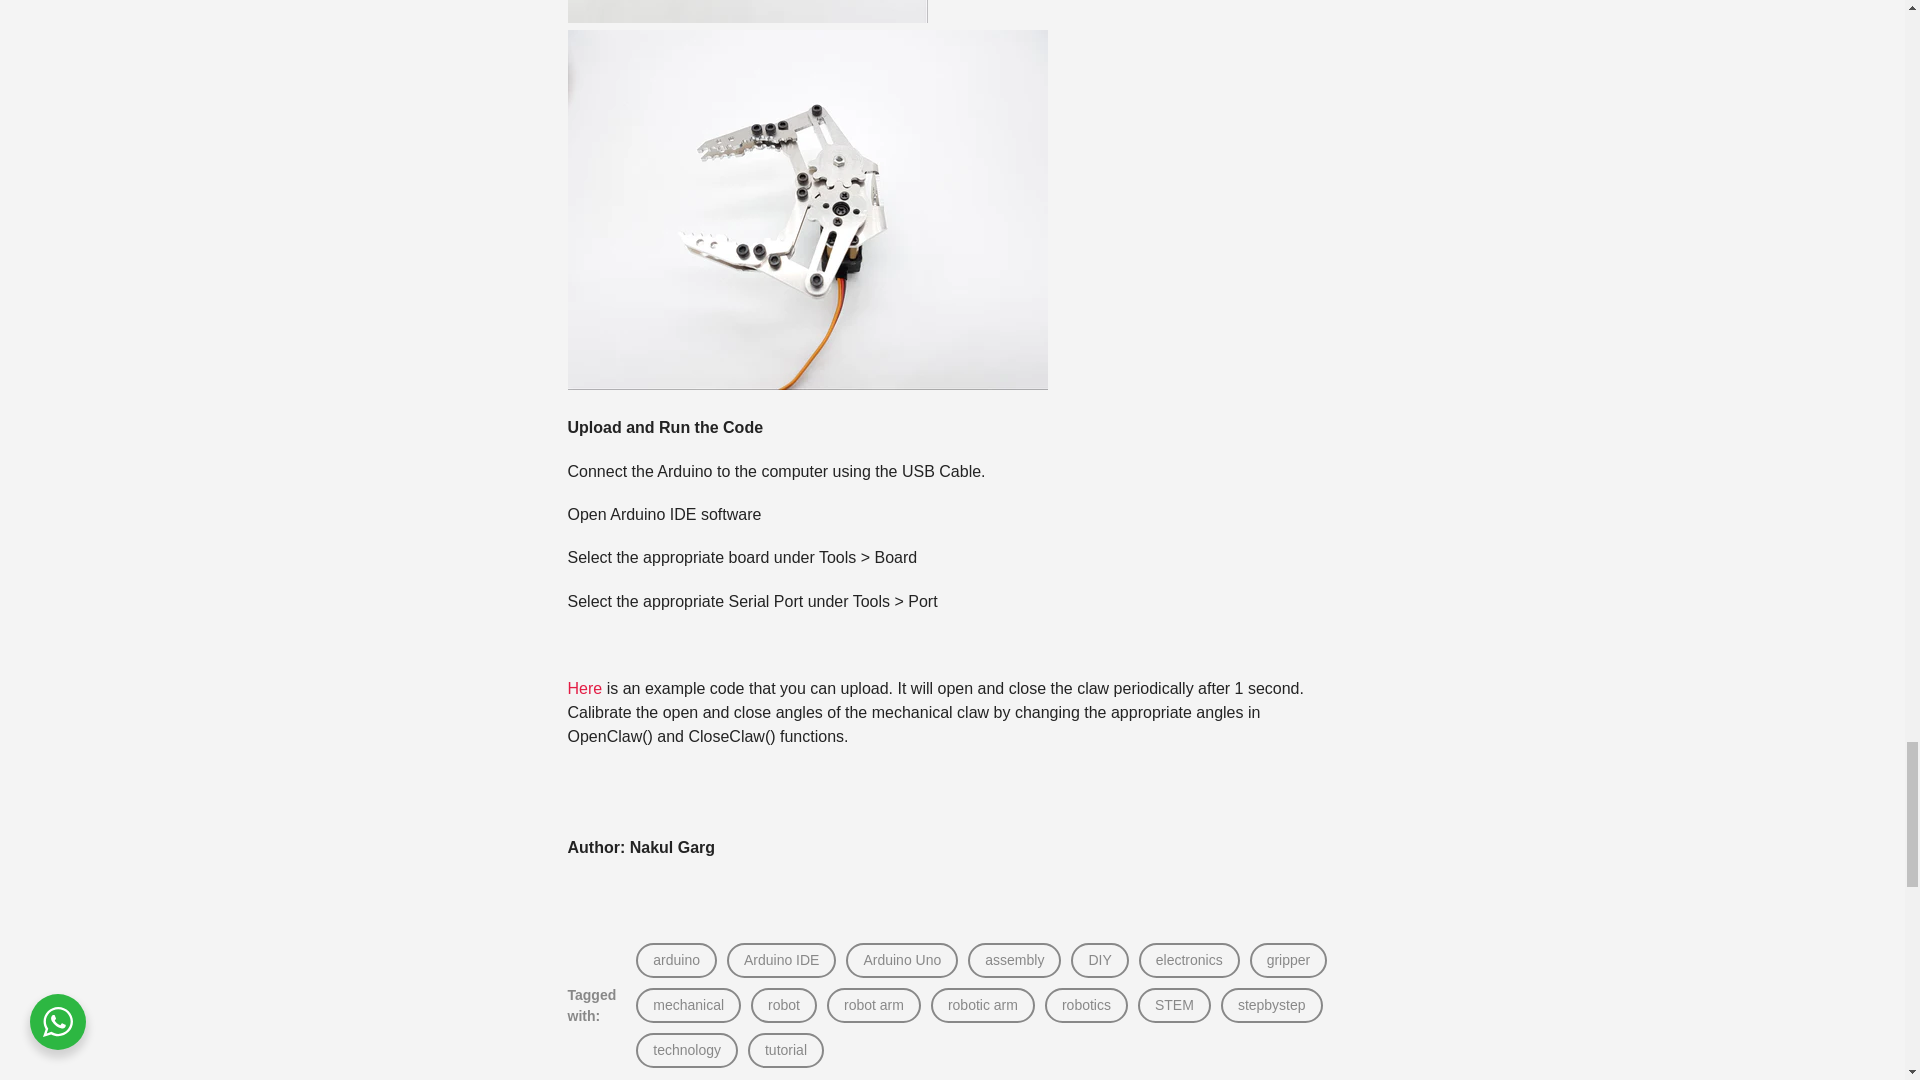 The height and width of the screenshot is (1080, 1920). I want to click on Show articles tagged technology, so click(686, 1050).